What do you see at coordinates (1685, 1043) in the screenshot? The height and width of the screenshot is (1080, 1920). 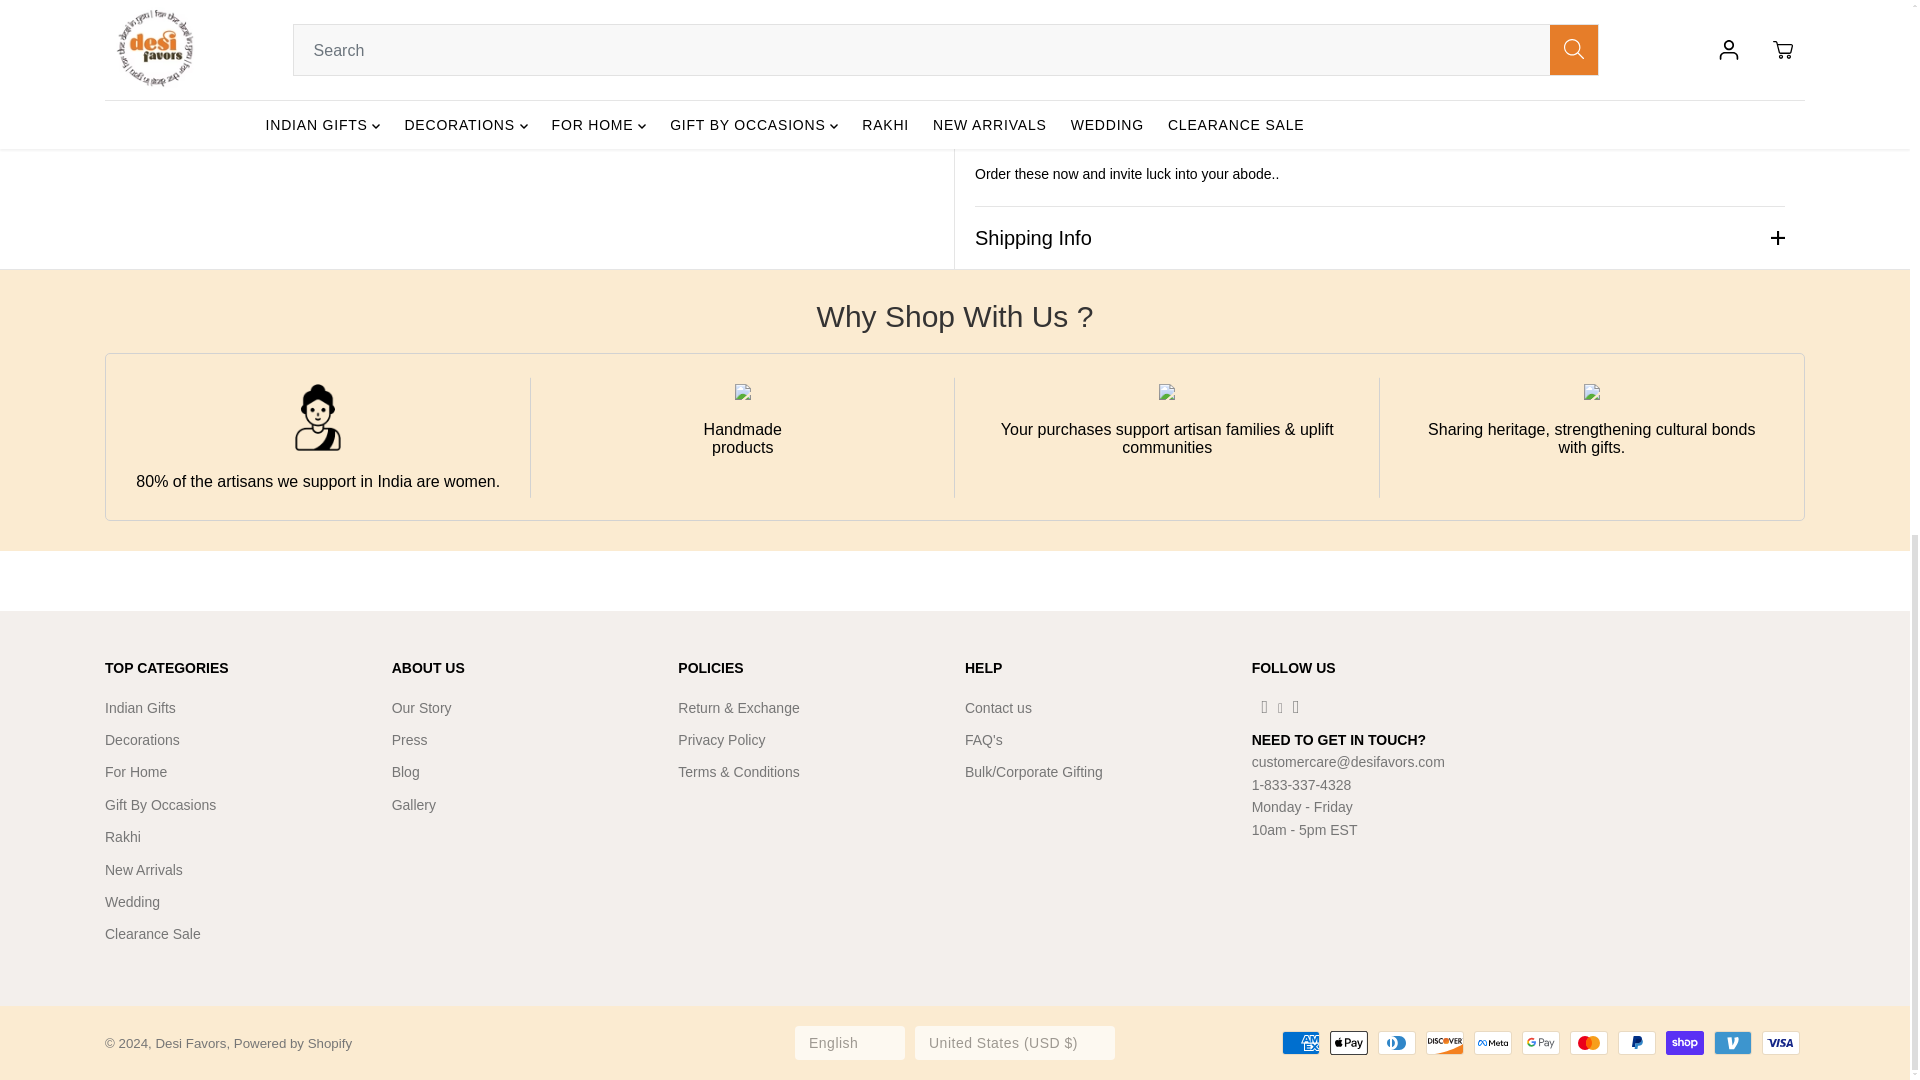 I see `Shop Pay` at bounding box center [1685, 1043].